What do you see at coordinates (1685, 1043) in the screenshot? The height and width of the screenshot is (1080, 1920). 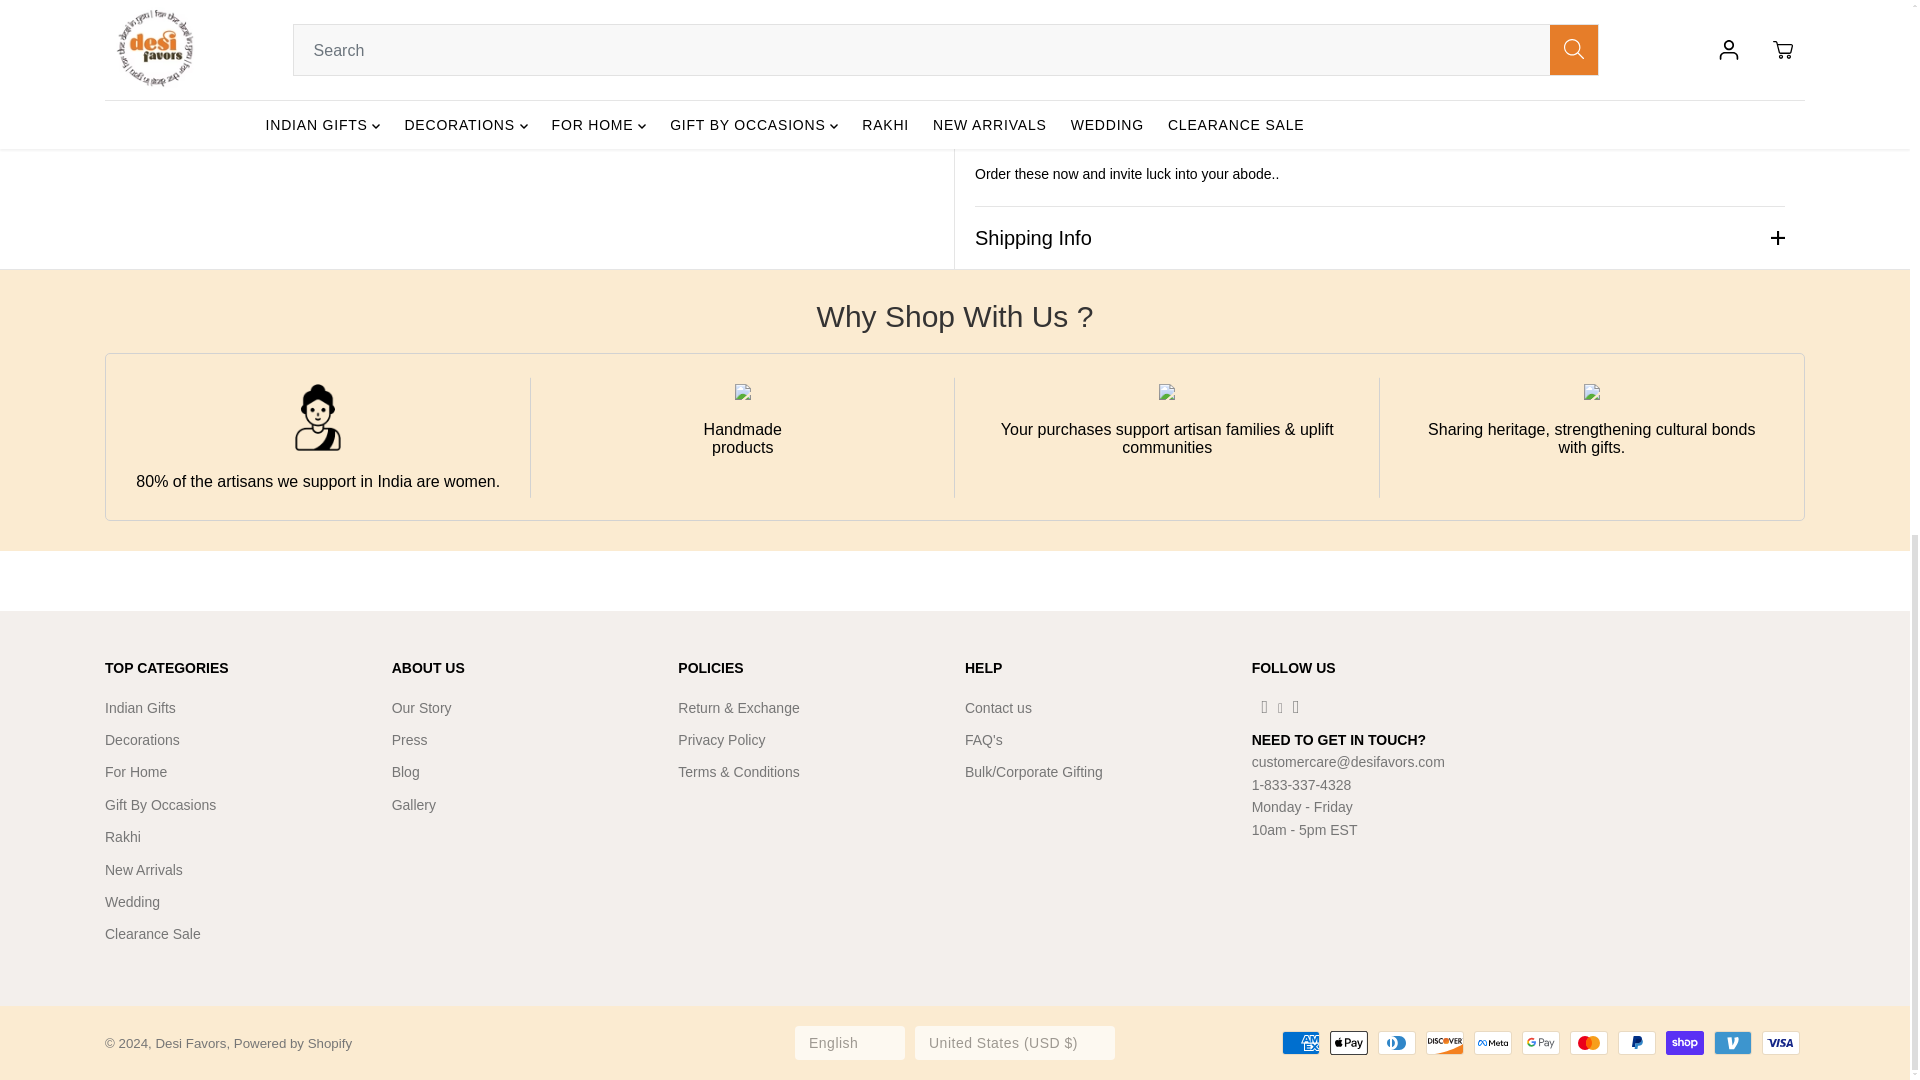 I see `Shop Pay` at bounding box center [1685, 1043].